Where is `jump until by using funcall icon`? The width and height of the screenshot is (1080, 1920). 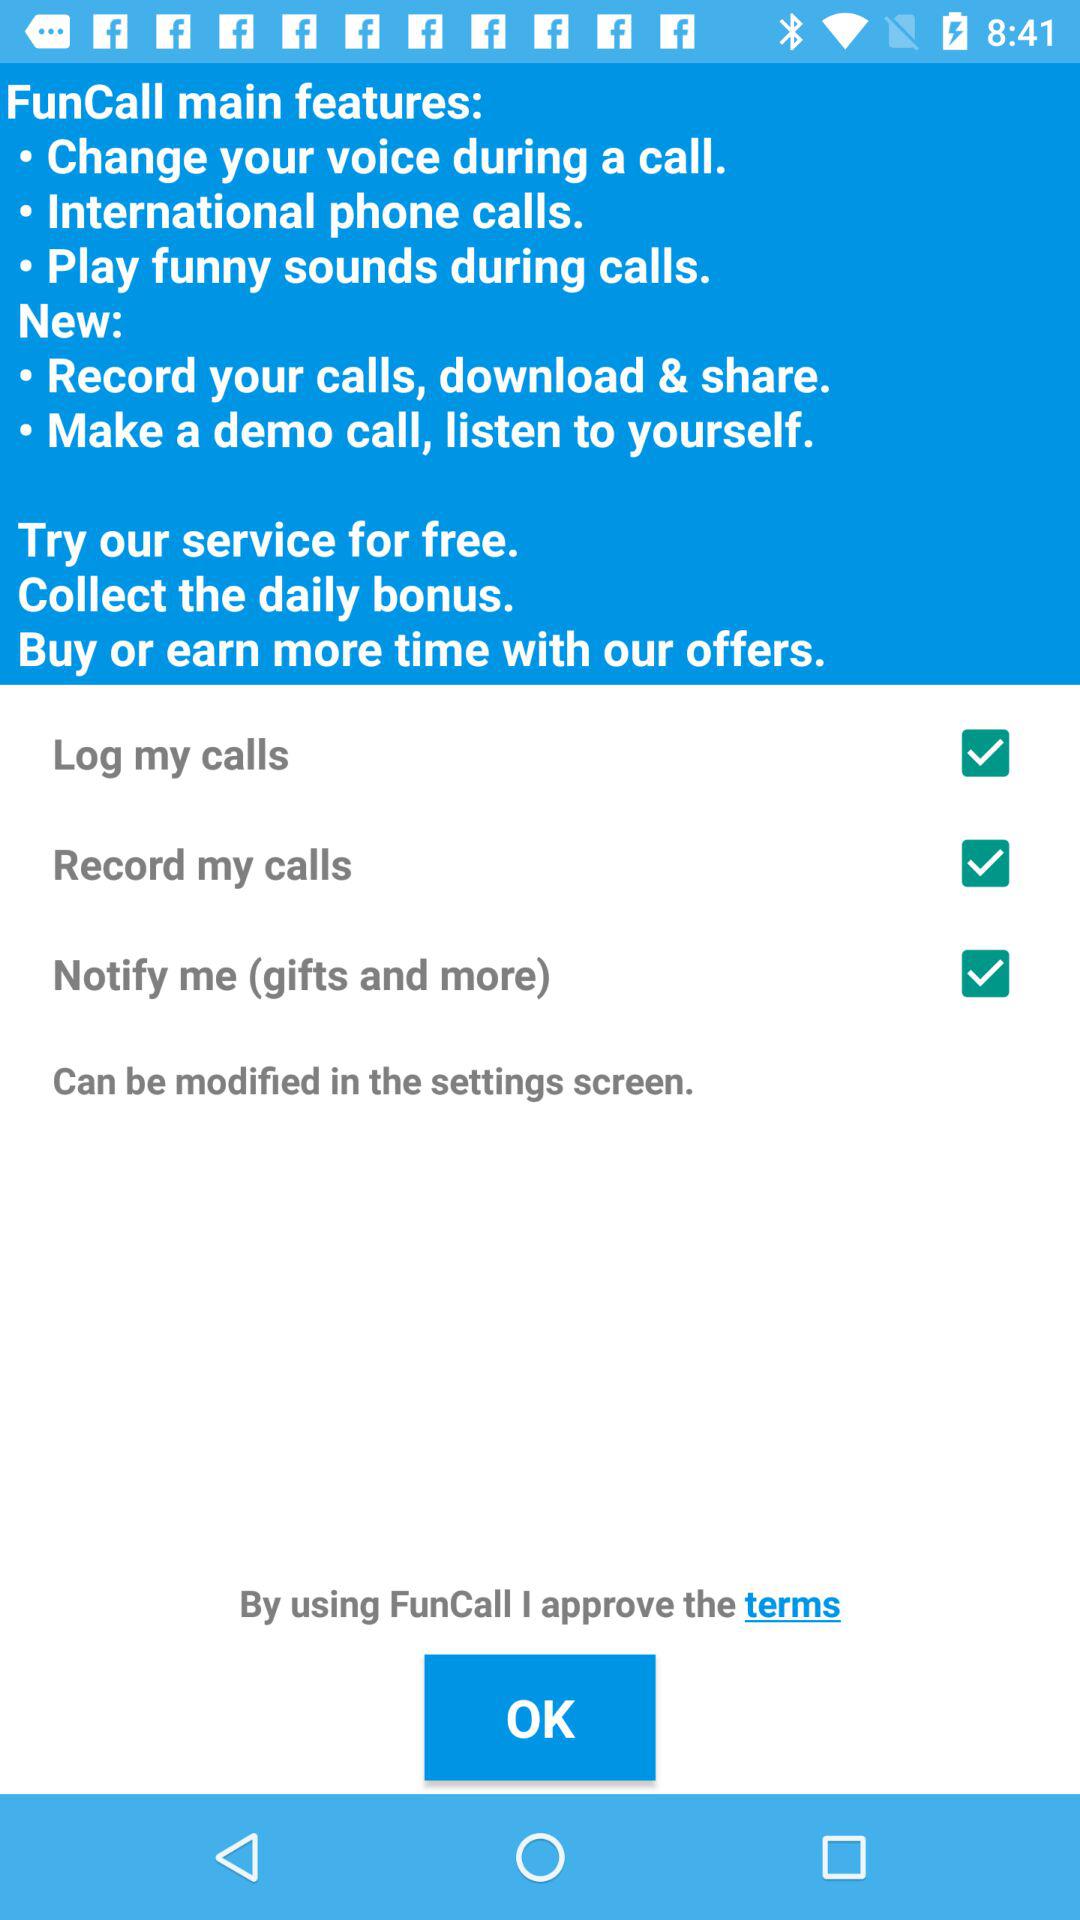 jump until by using funcall icon is located at coordinates (540, 1602).